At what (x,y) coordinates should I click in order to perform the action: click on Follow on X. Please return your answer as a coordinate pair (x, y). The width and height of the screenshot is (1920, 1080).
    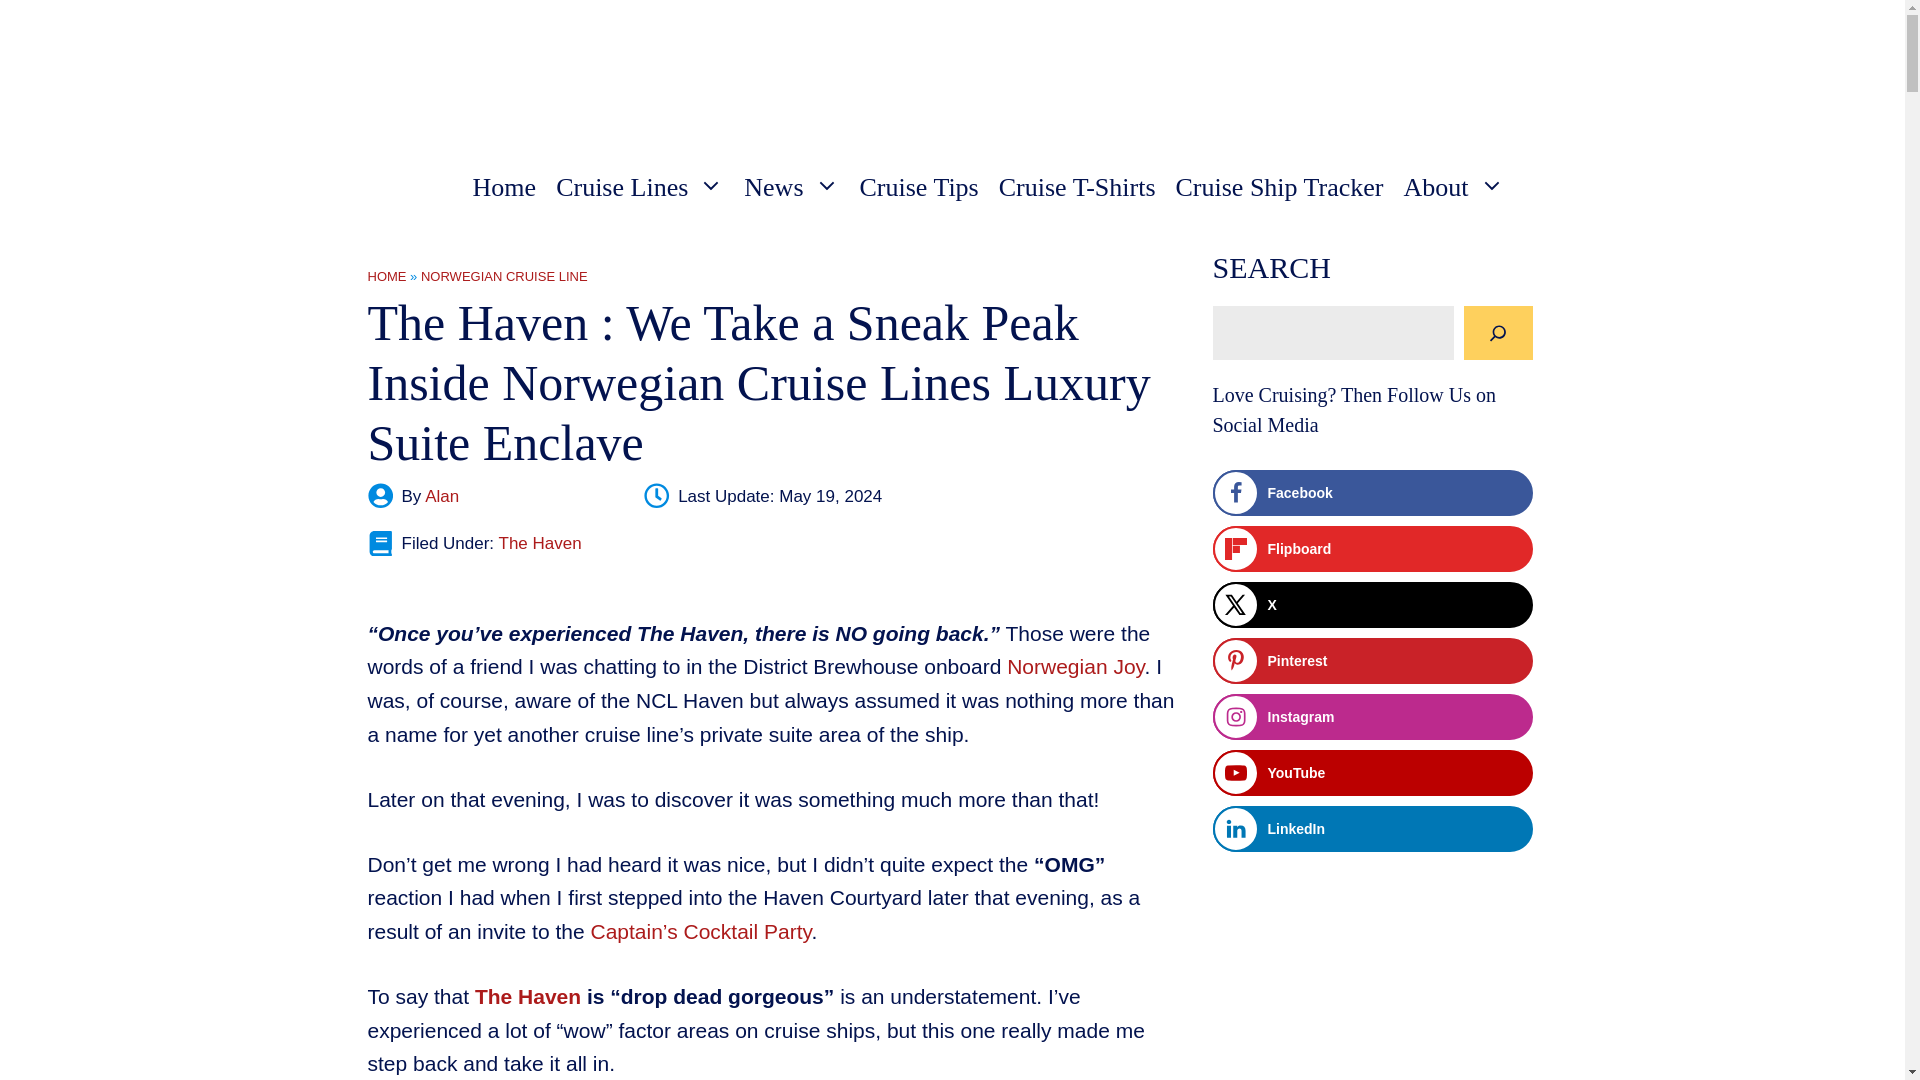
    Looking at the image, I should click on (1372, 604).